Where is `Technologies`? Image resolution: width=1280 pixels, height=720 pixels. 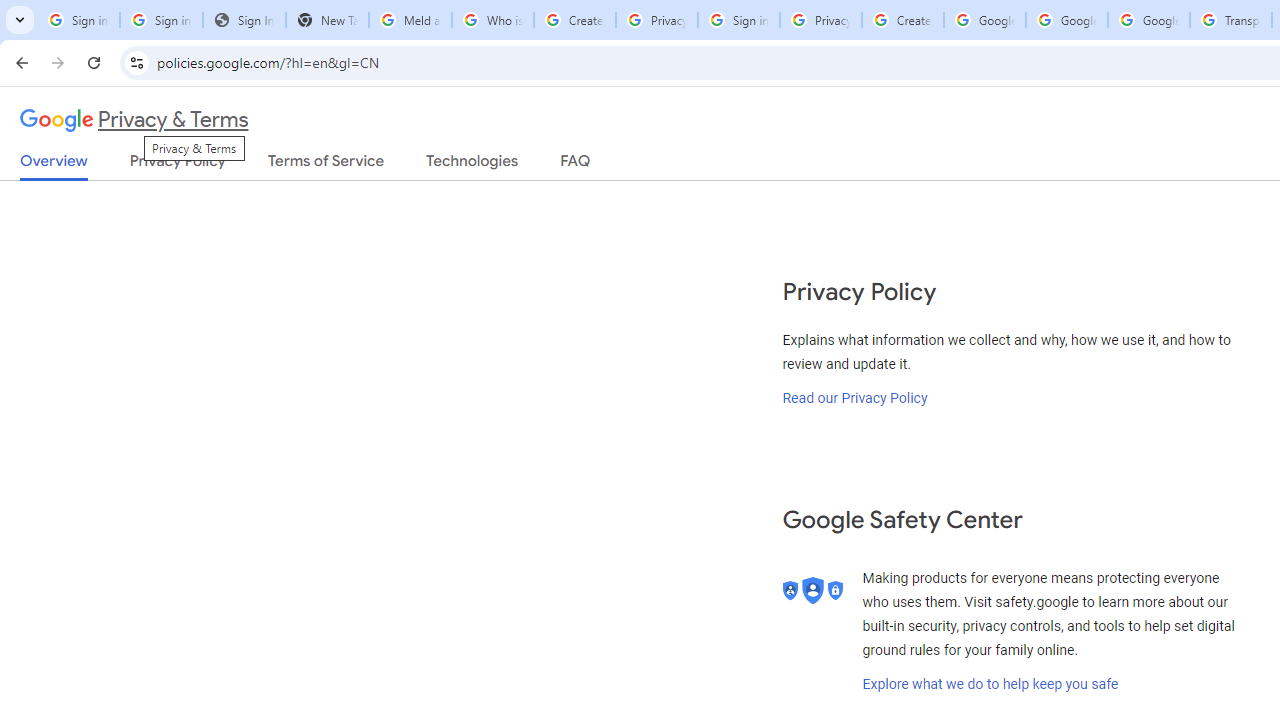
Technologies is located at coordinates (472, 165).